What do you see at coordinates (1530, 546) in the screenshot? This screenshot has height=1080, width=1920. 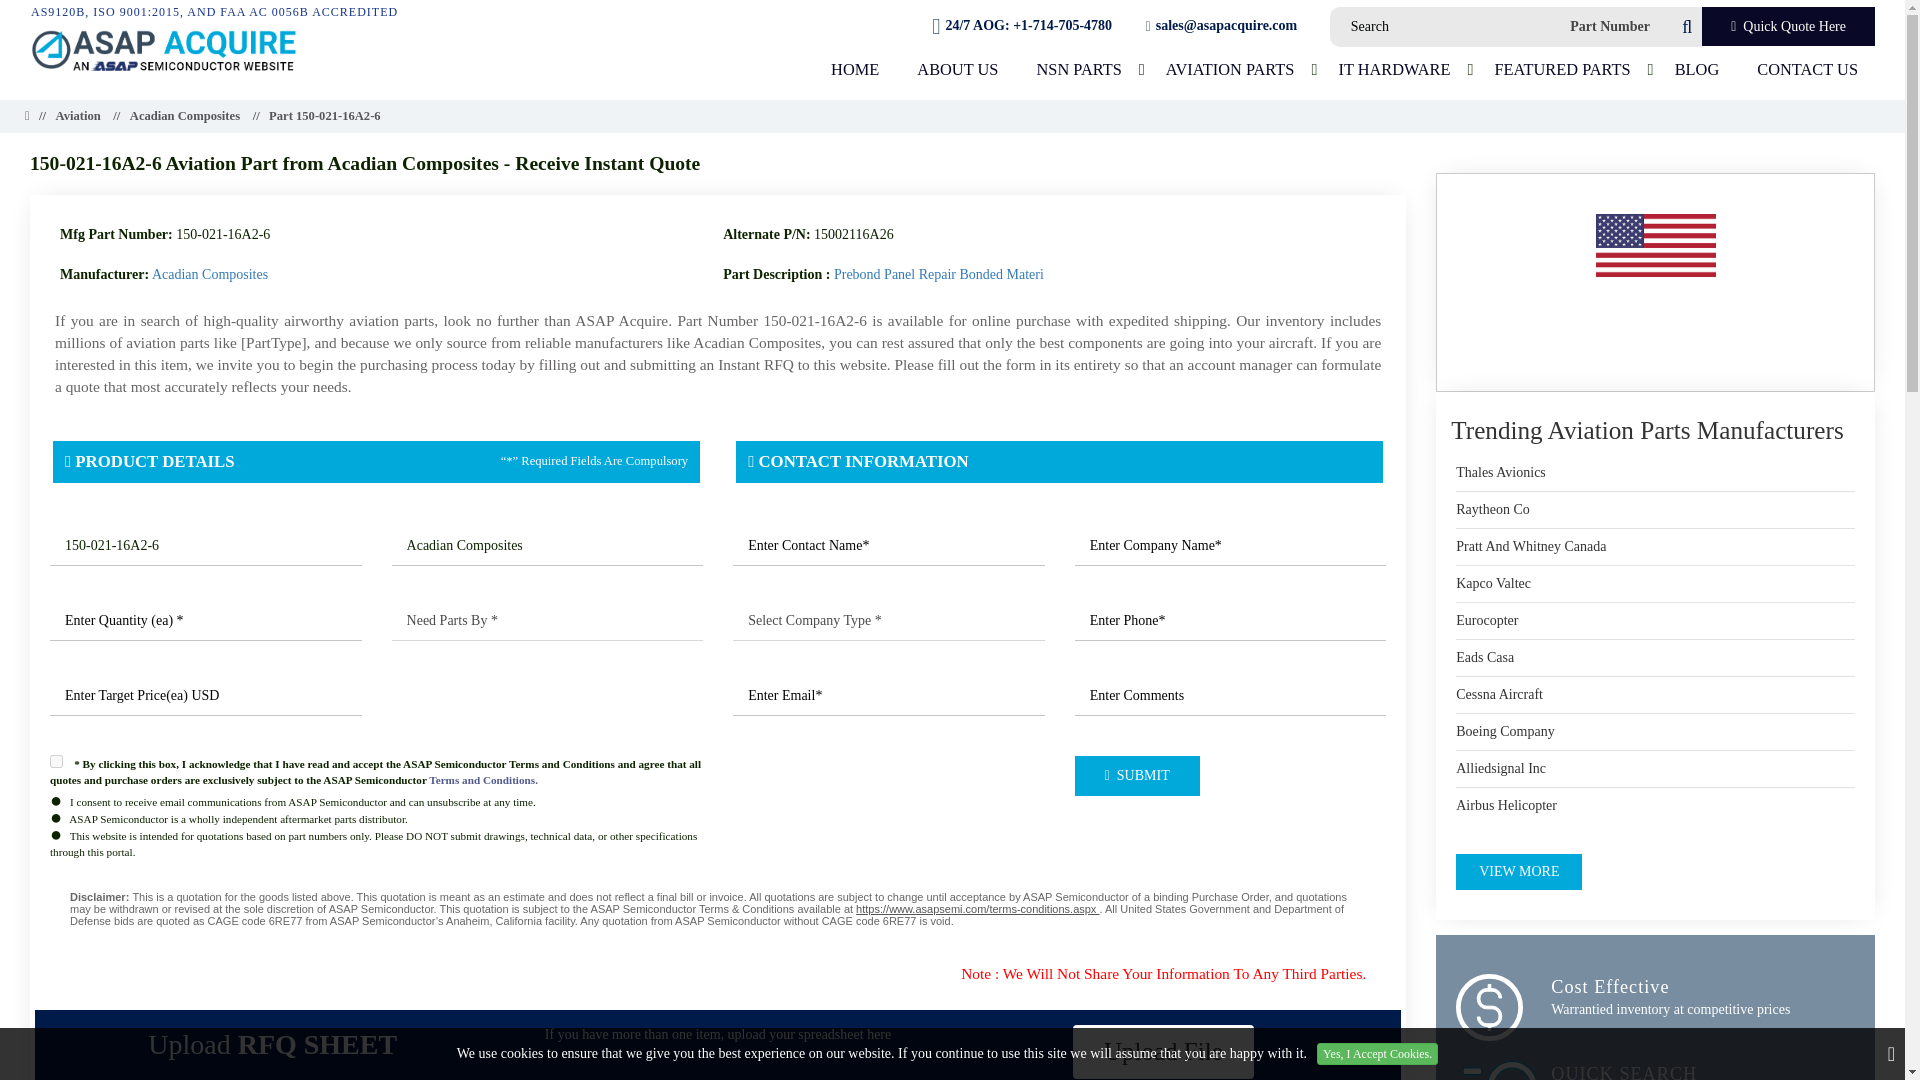 I see `Pratt And Whitney Canada` at bounding box center [1530, 546].